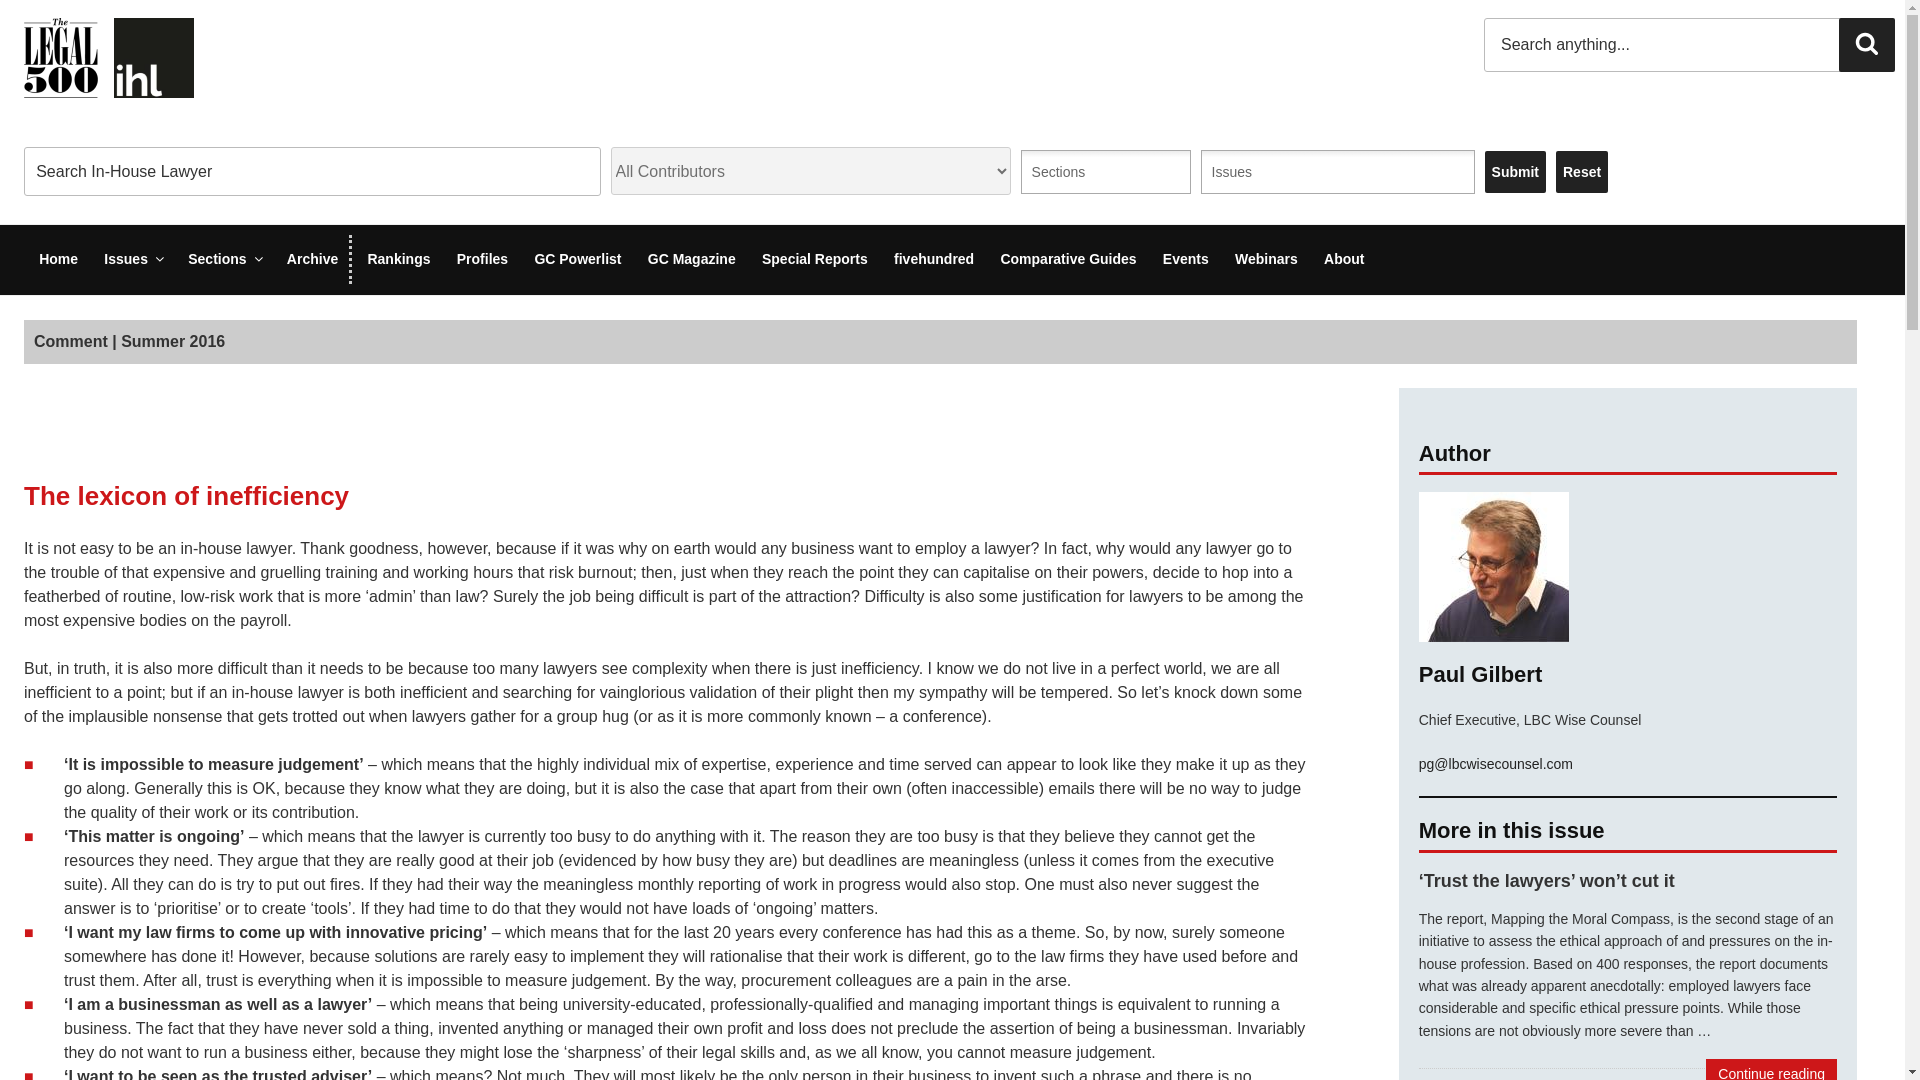 This screenshot has height=1080, width=1920. I want to click on Reset, so click(1582, 171).